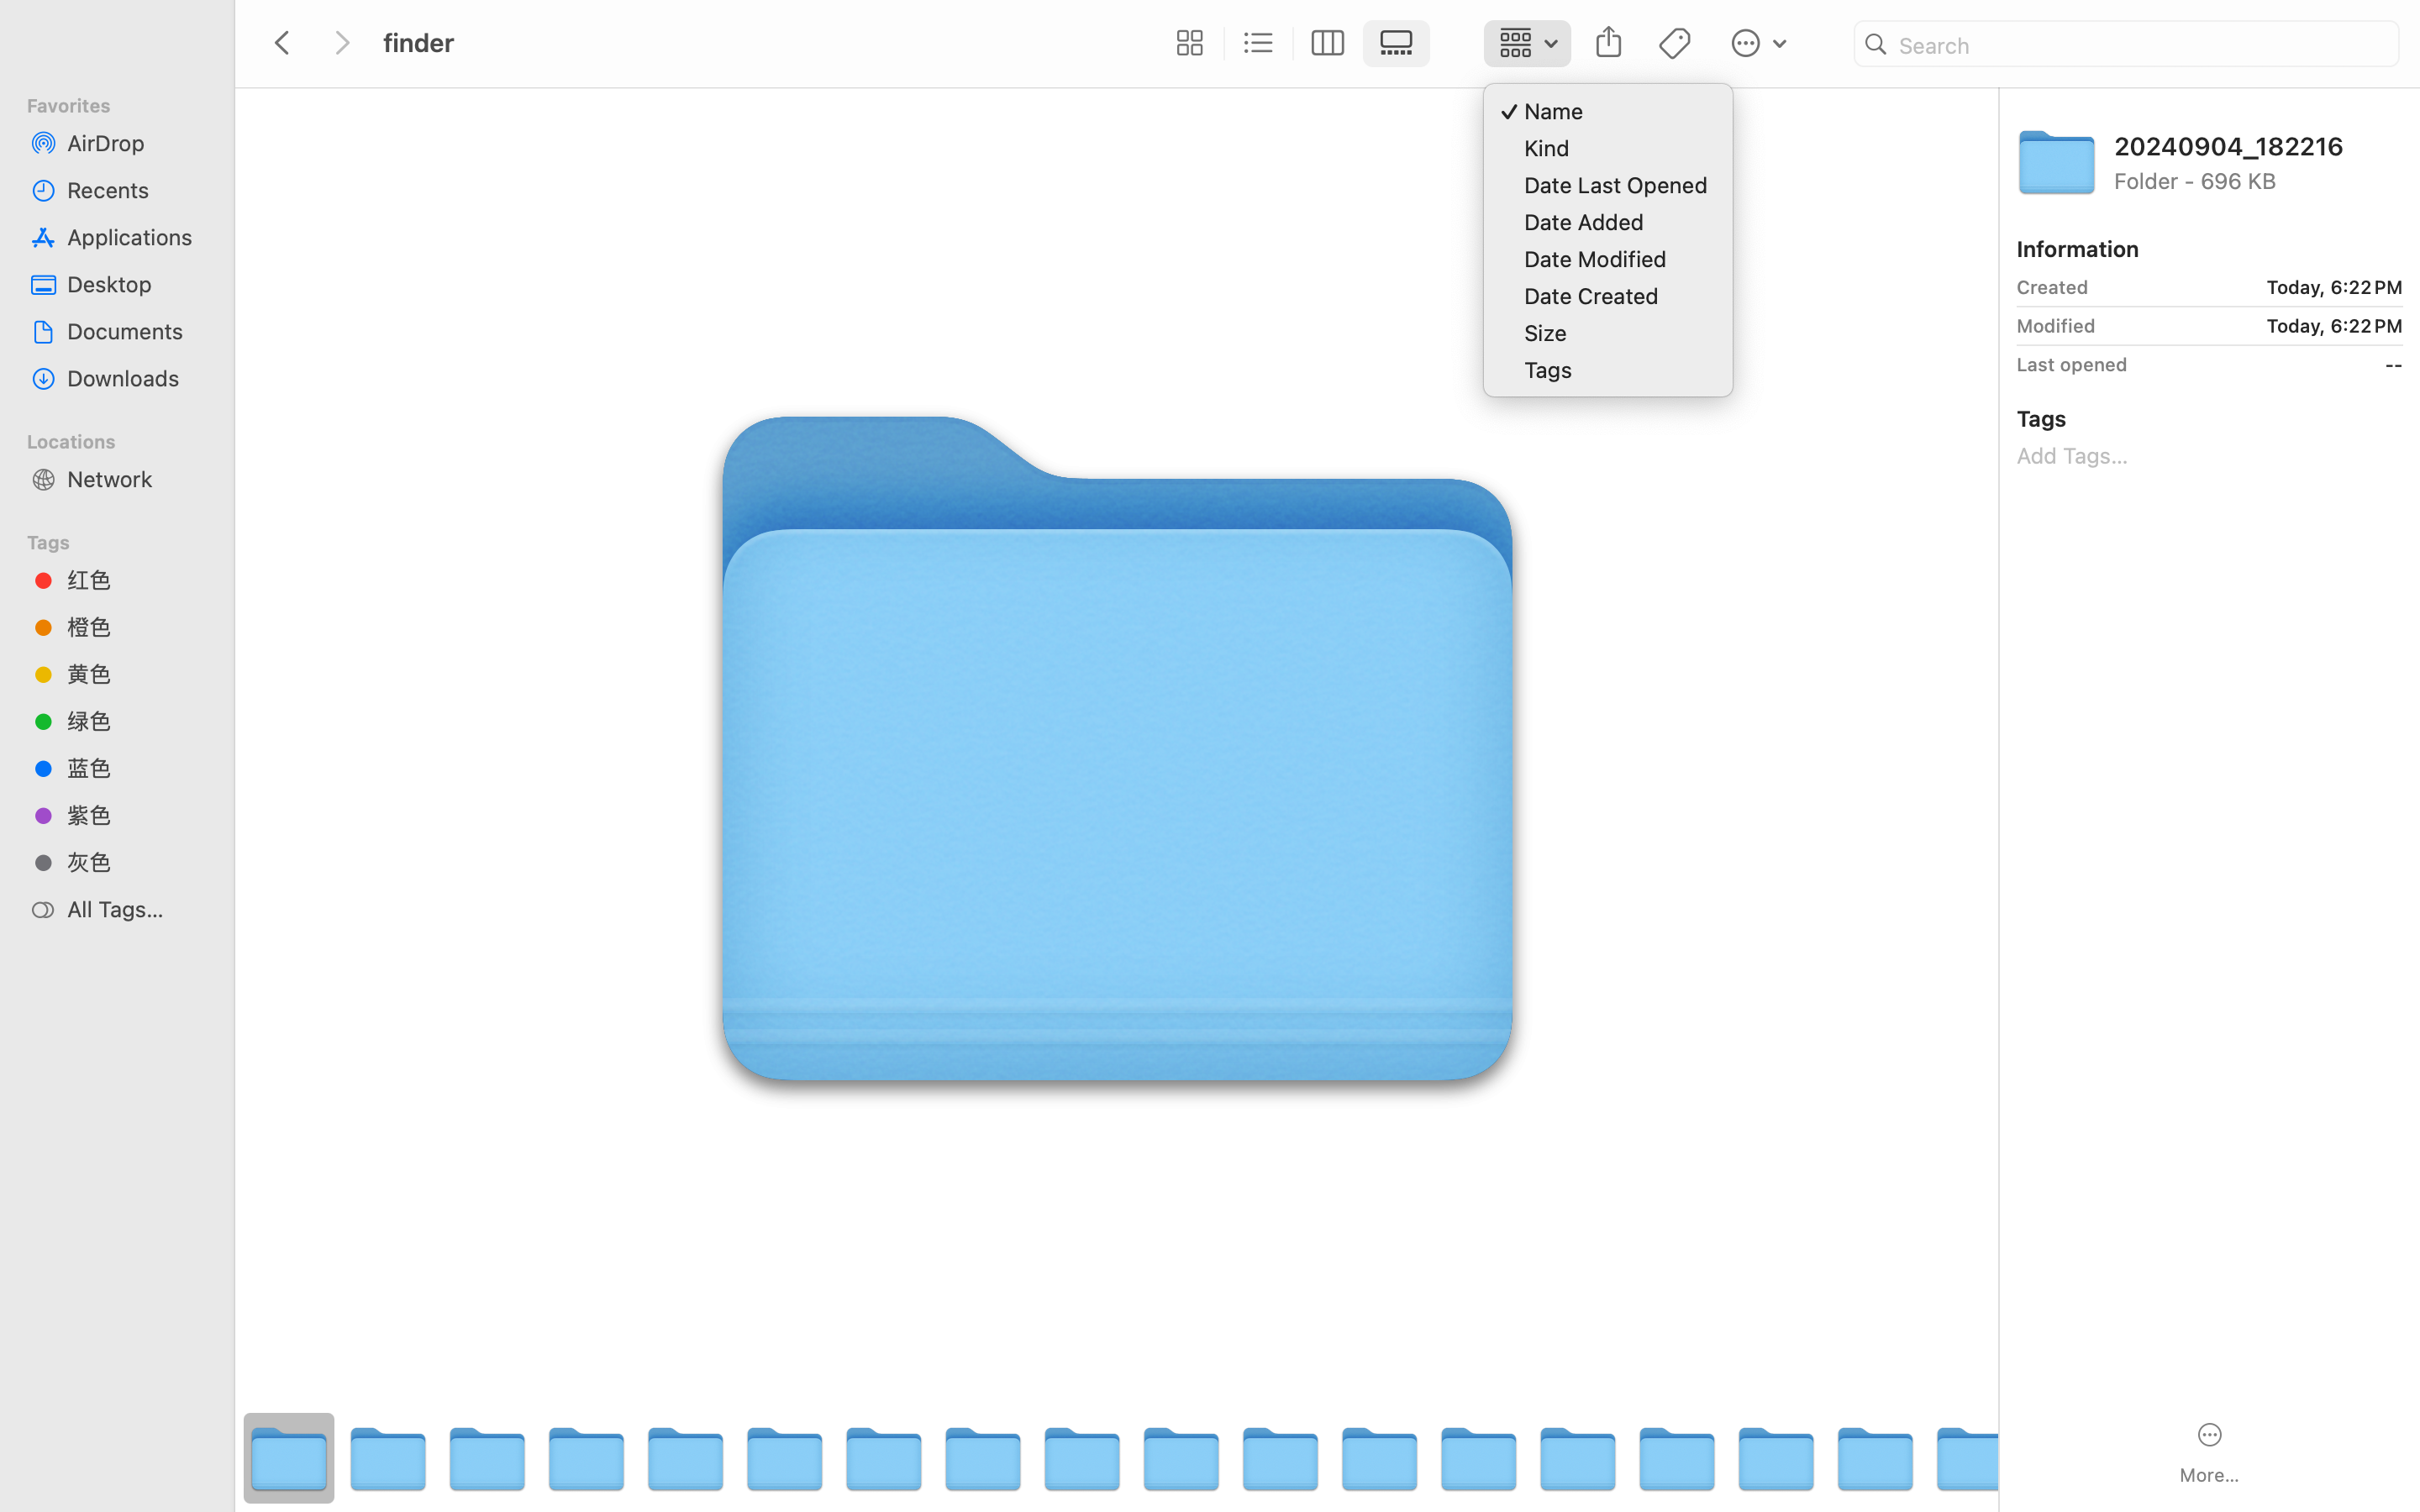  What do you see at coordinates (135, 909) in the screenshot?
I see `All Tags…` at bounding box center [135, 909].